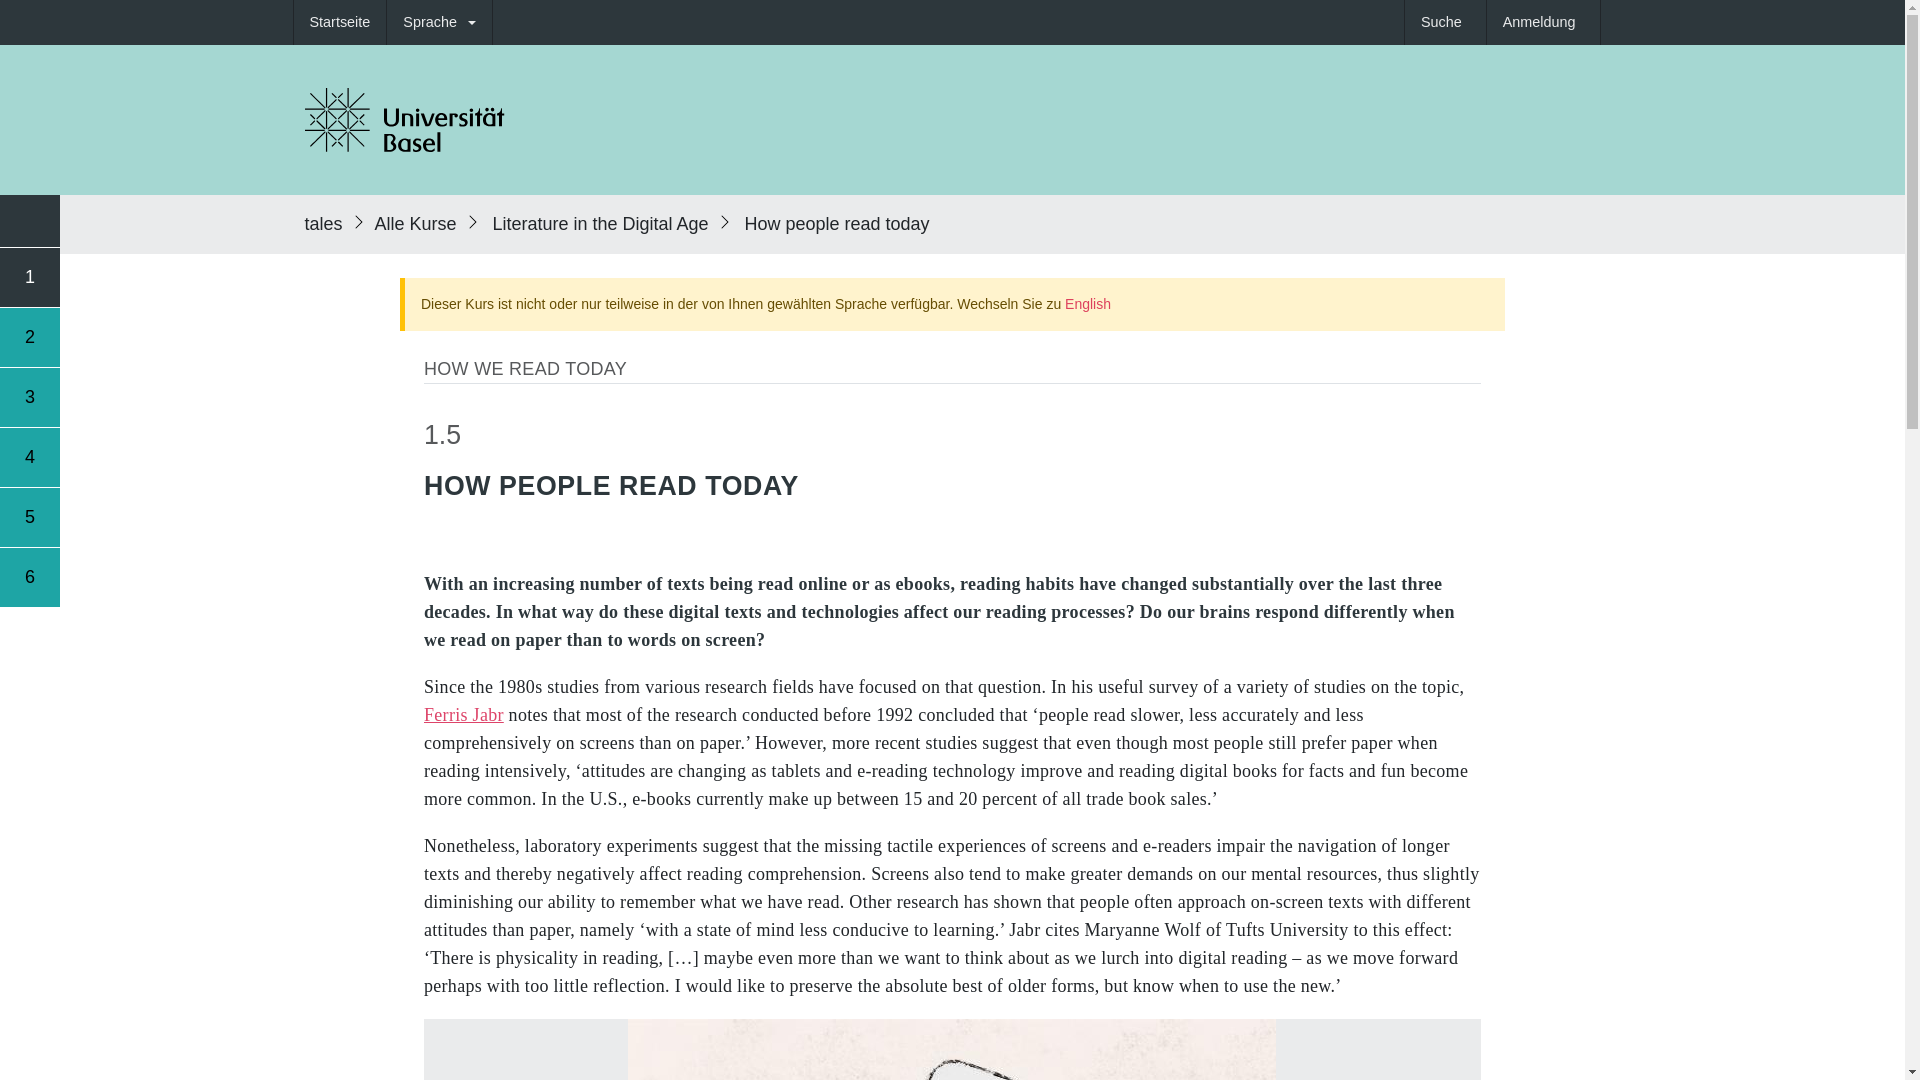  Describe the element at coordinates (1542, 22) in the screenshot. I see `Mit EduID anmelden` at that location.